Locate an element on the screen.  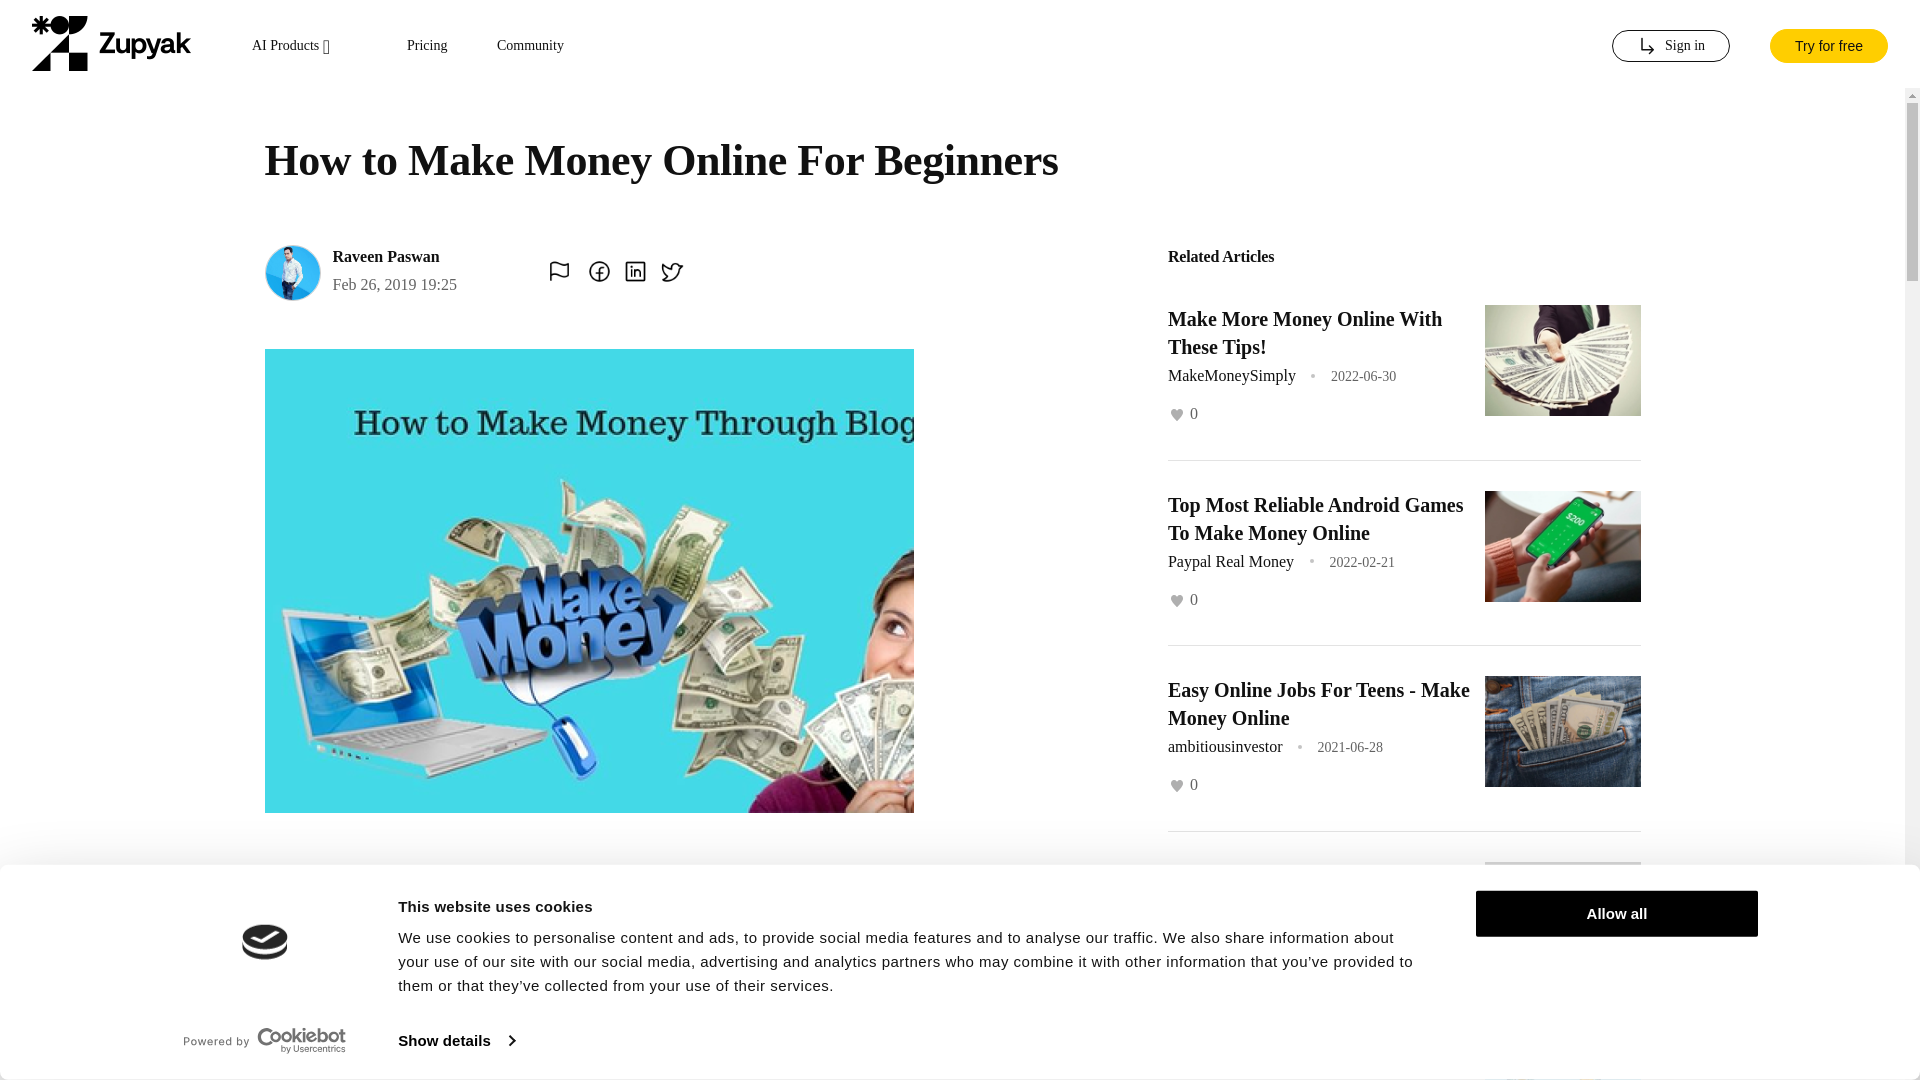
Show details is located at coordinates (456, 1041).